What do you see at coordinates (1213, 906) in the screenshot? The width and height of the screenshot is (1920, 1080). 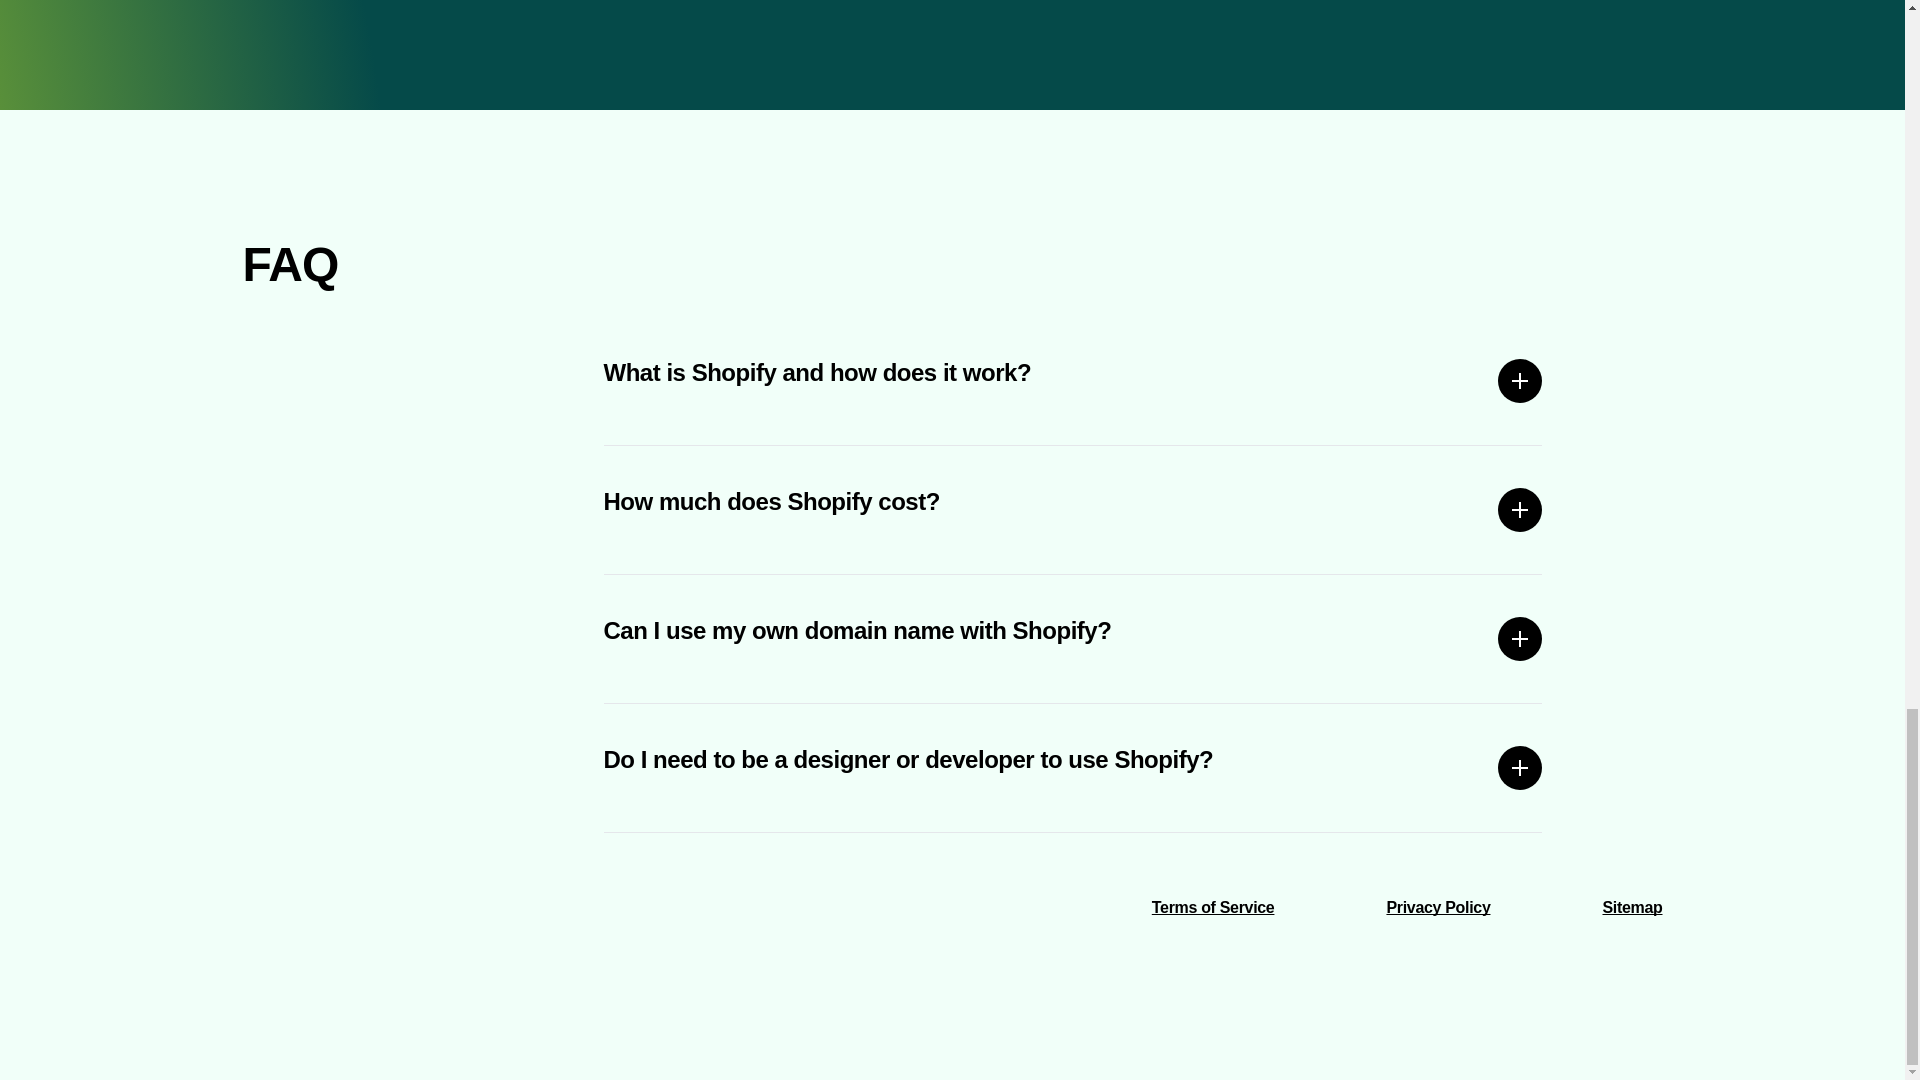 I see `Terms of Service` at bounding box center [1213, 906].